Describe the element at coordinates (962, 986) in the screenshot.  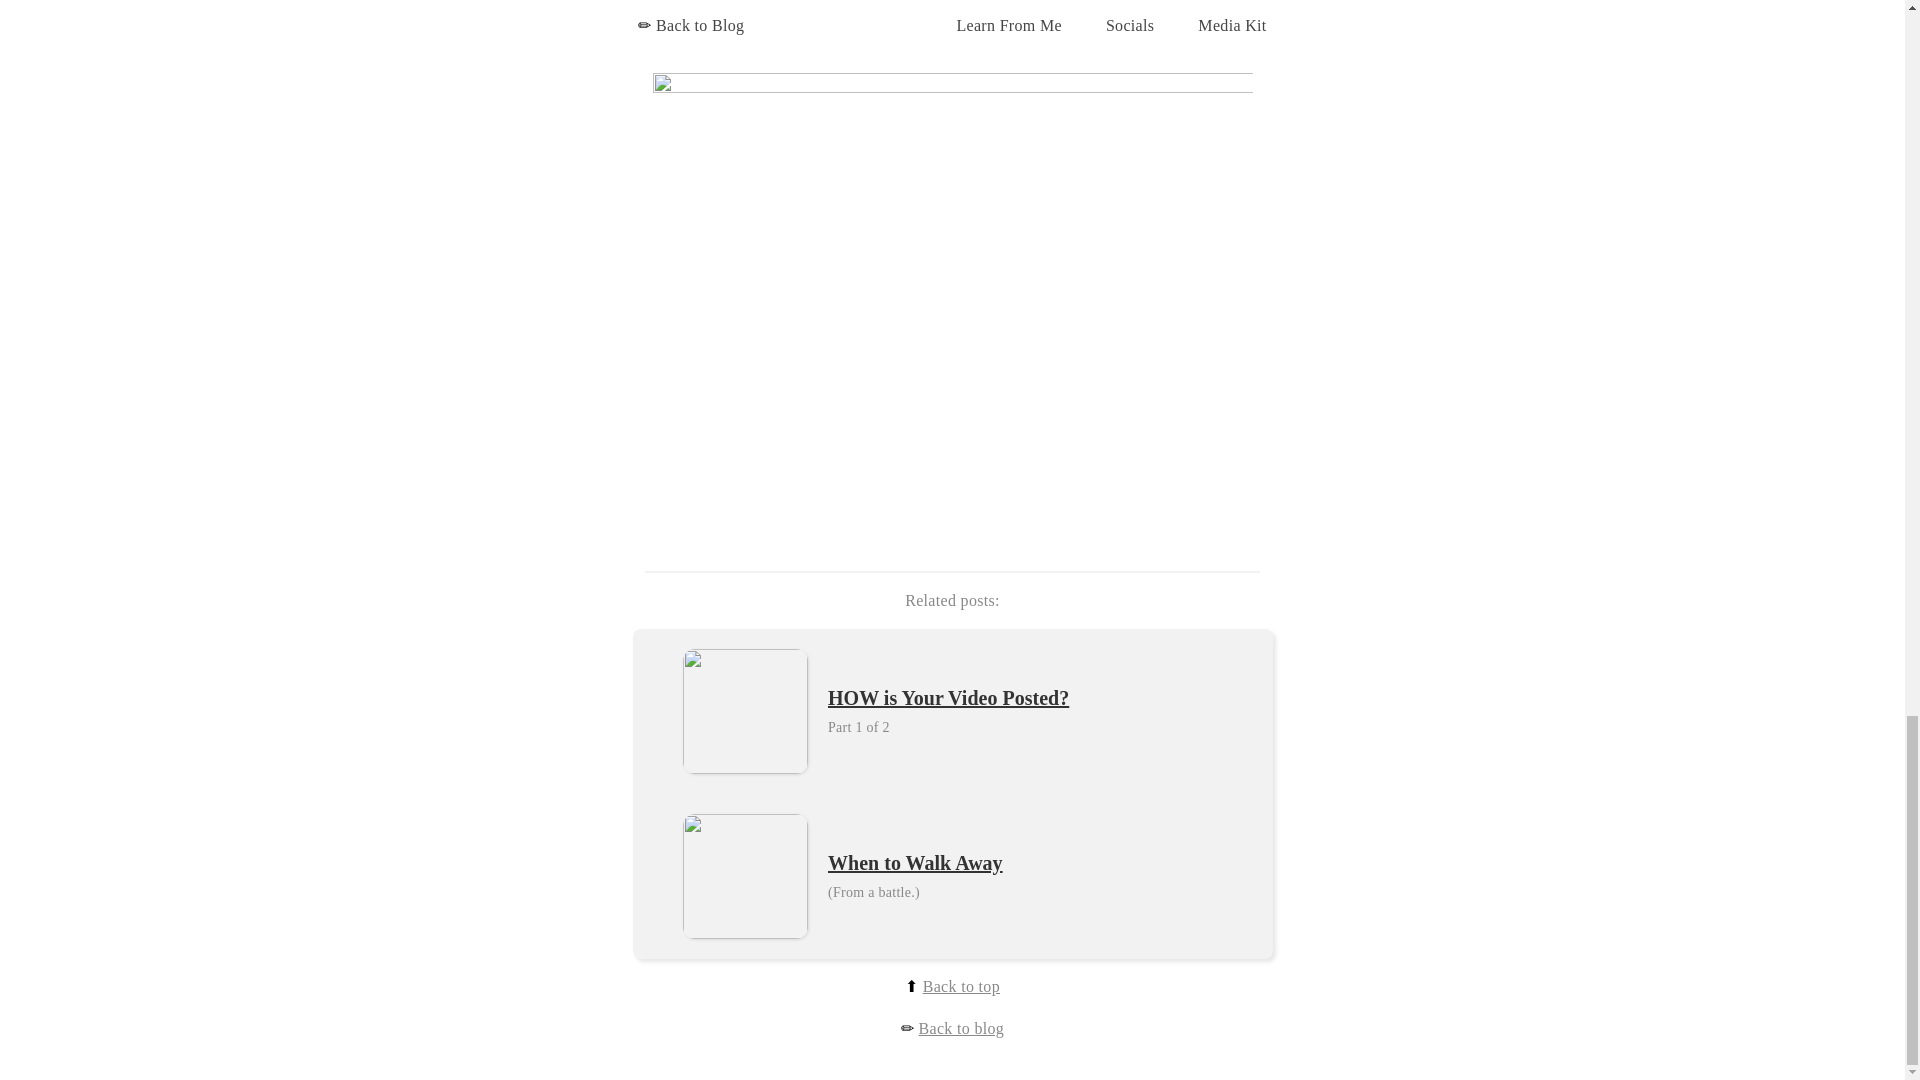
I see `Back to top` at that location.